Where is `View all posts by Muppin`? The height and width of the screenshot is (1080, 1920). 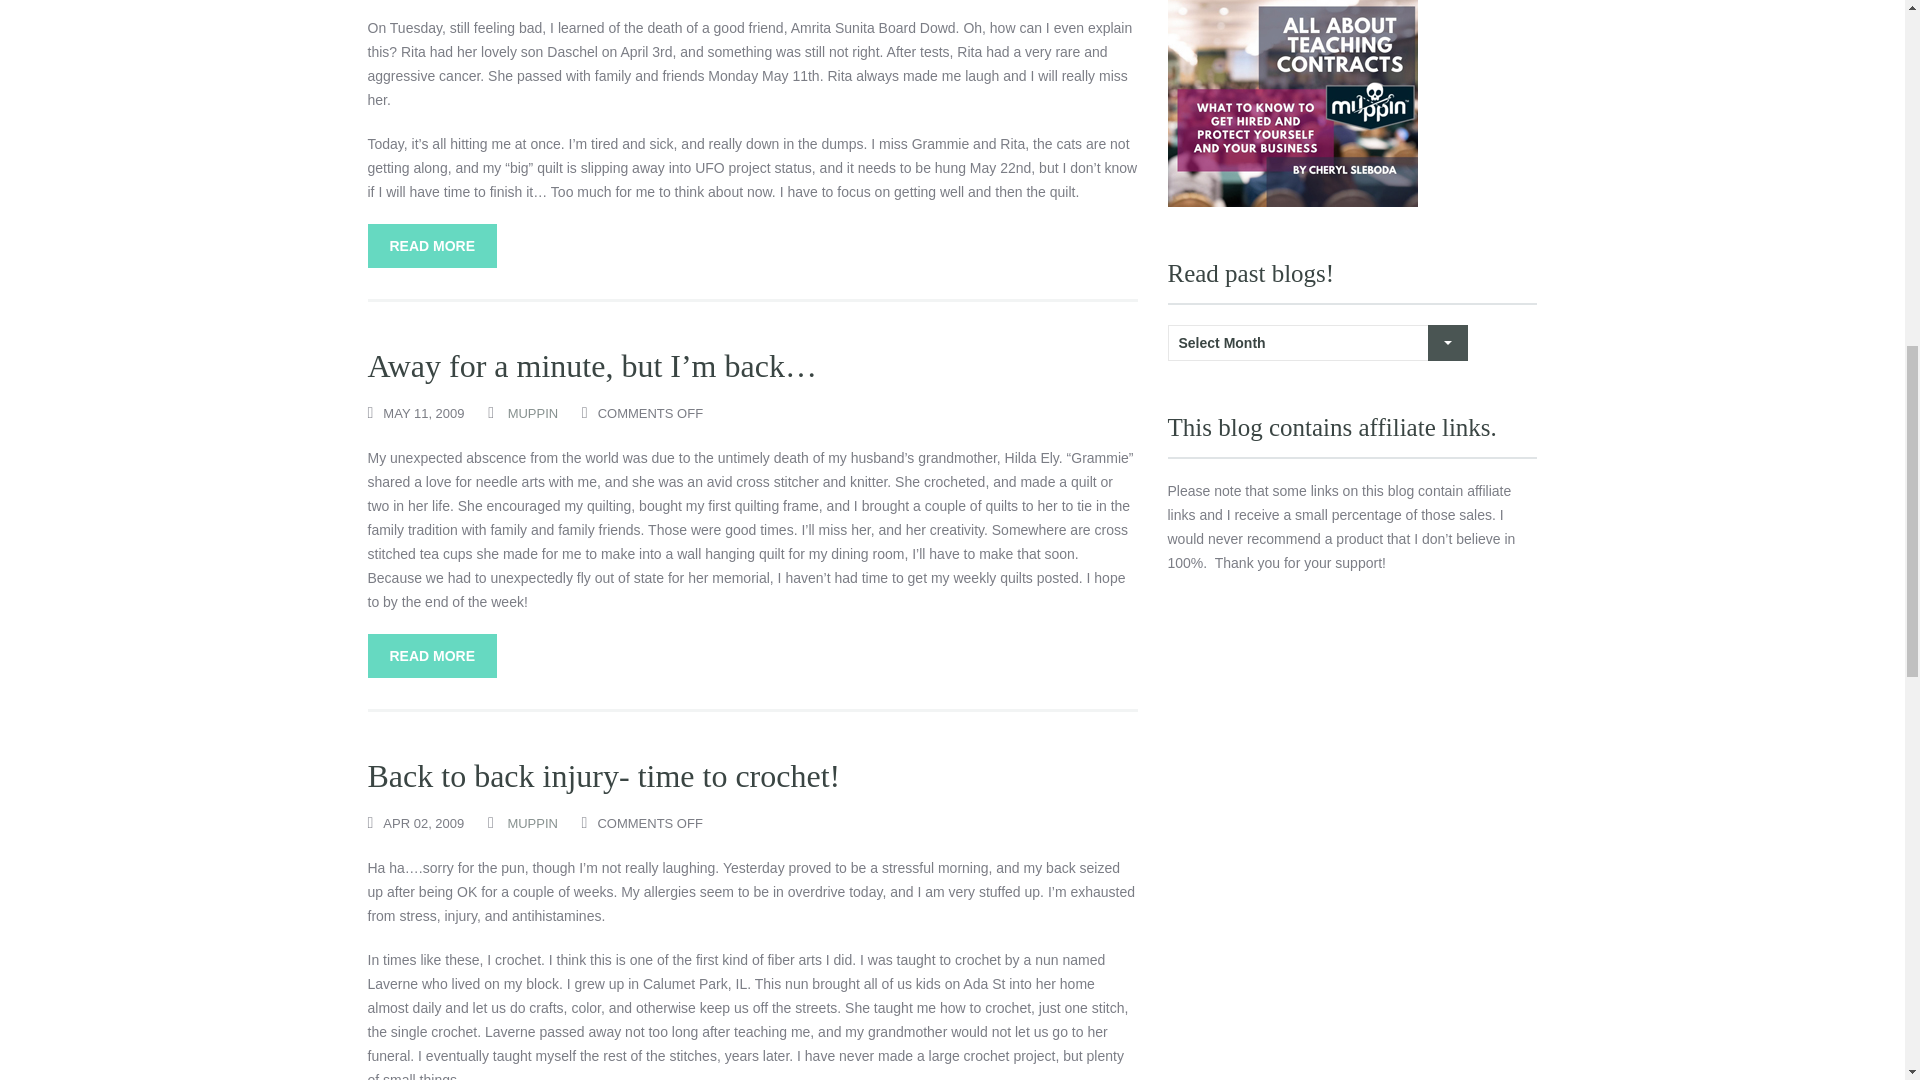 View all posts by Muppin is located at coordinates (533, 414).